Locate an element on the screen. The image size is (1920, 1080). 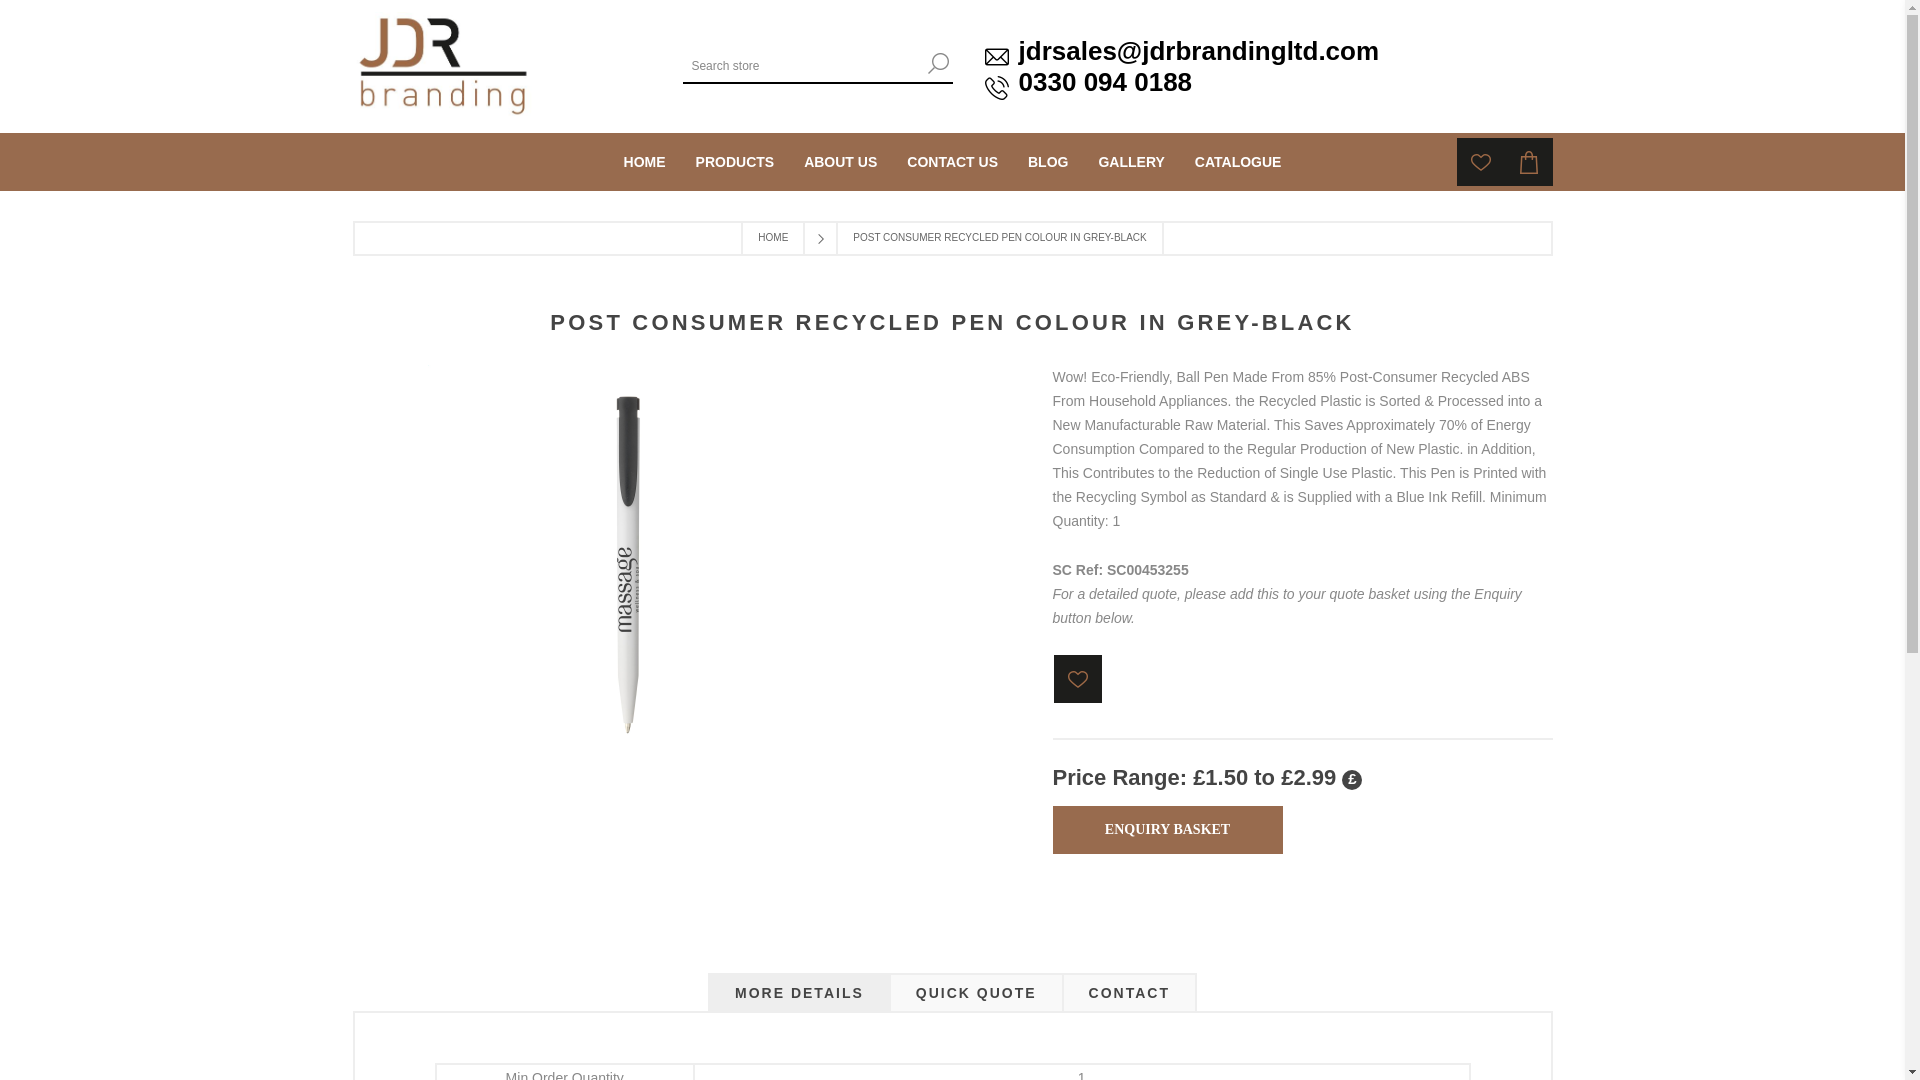
HOME is located at coordinates (644, 162).